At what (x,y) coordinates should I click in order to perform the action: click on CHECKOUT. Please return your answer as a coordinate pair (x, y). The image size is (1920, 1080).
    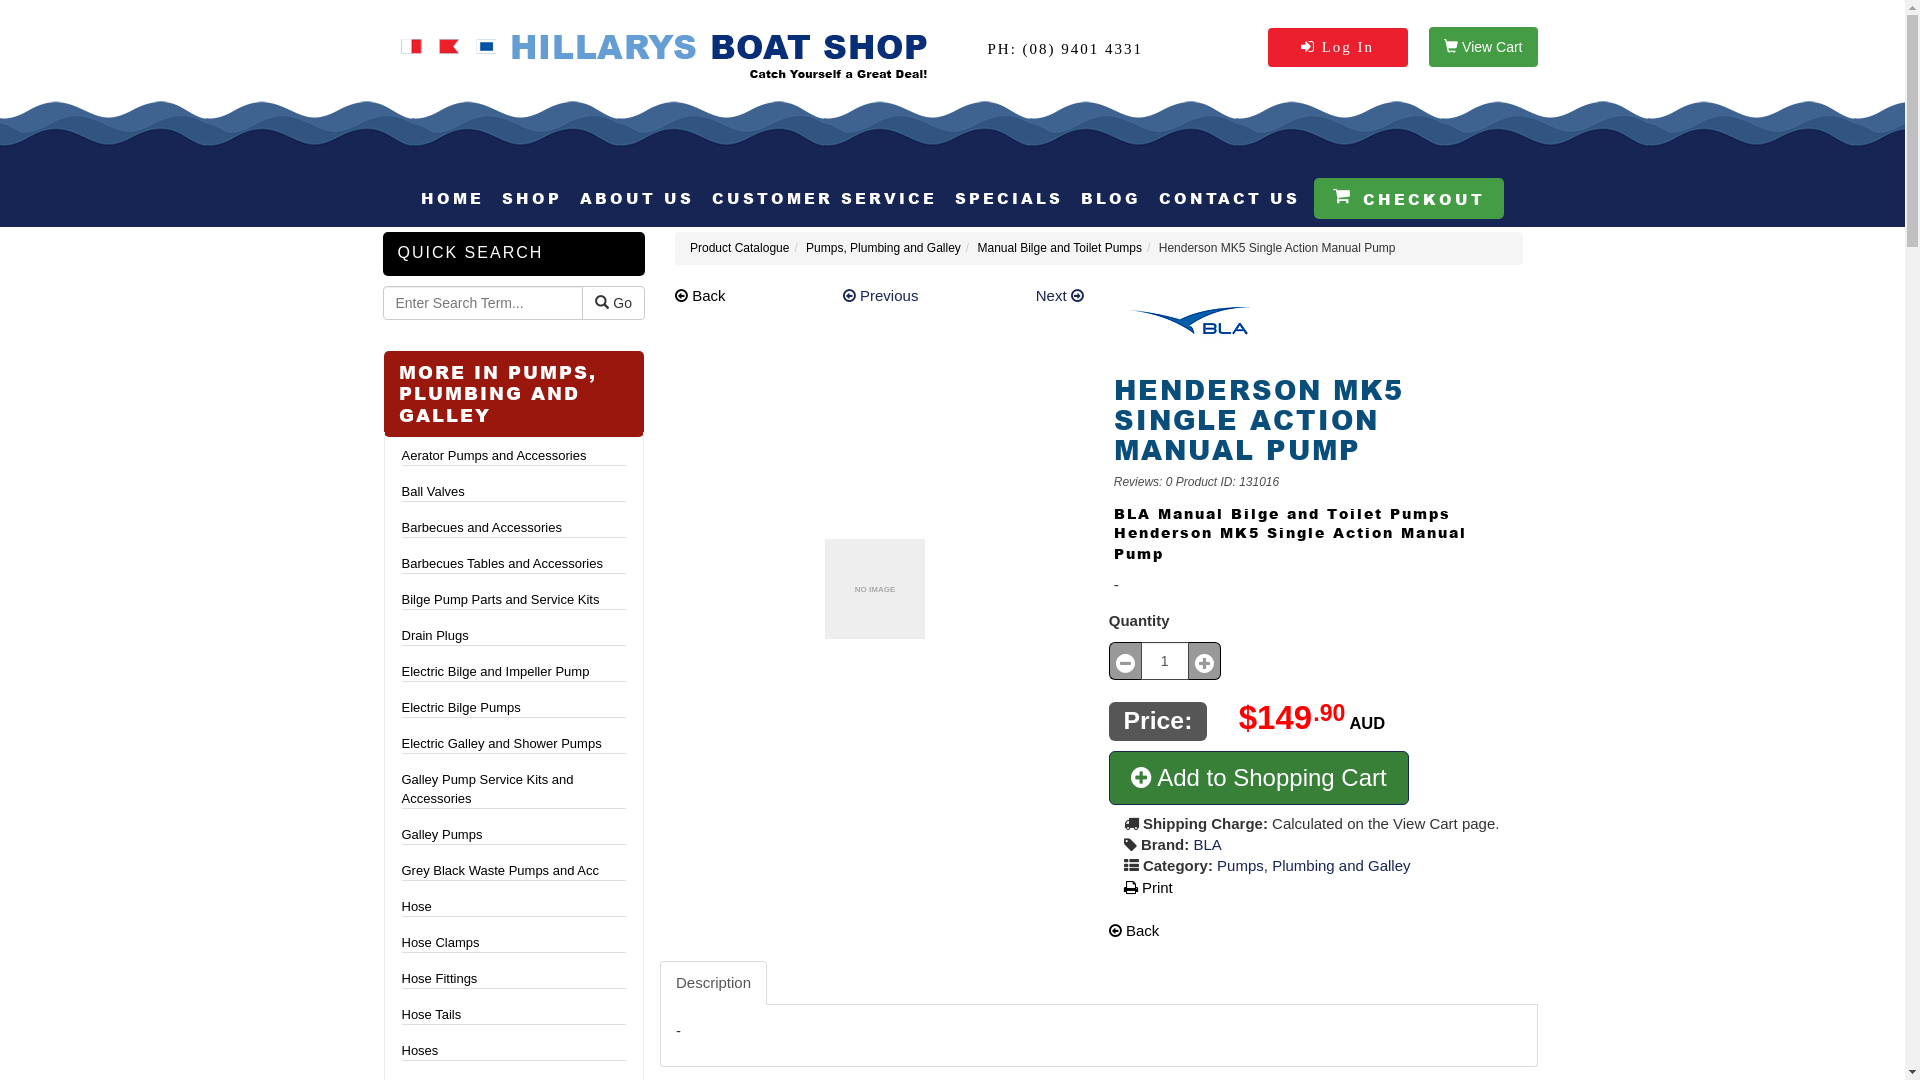
    Looking at the image, I should click on (1408, 198).